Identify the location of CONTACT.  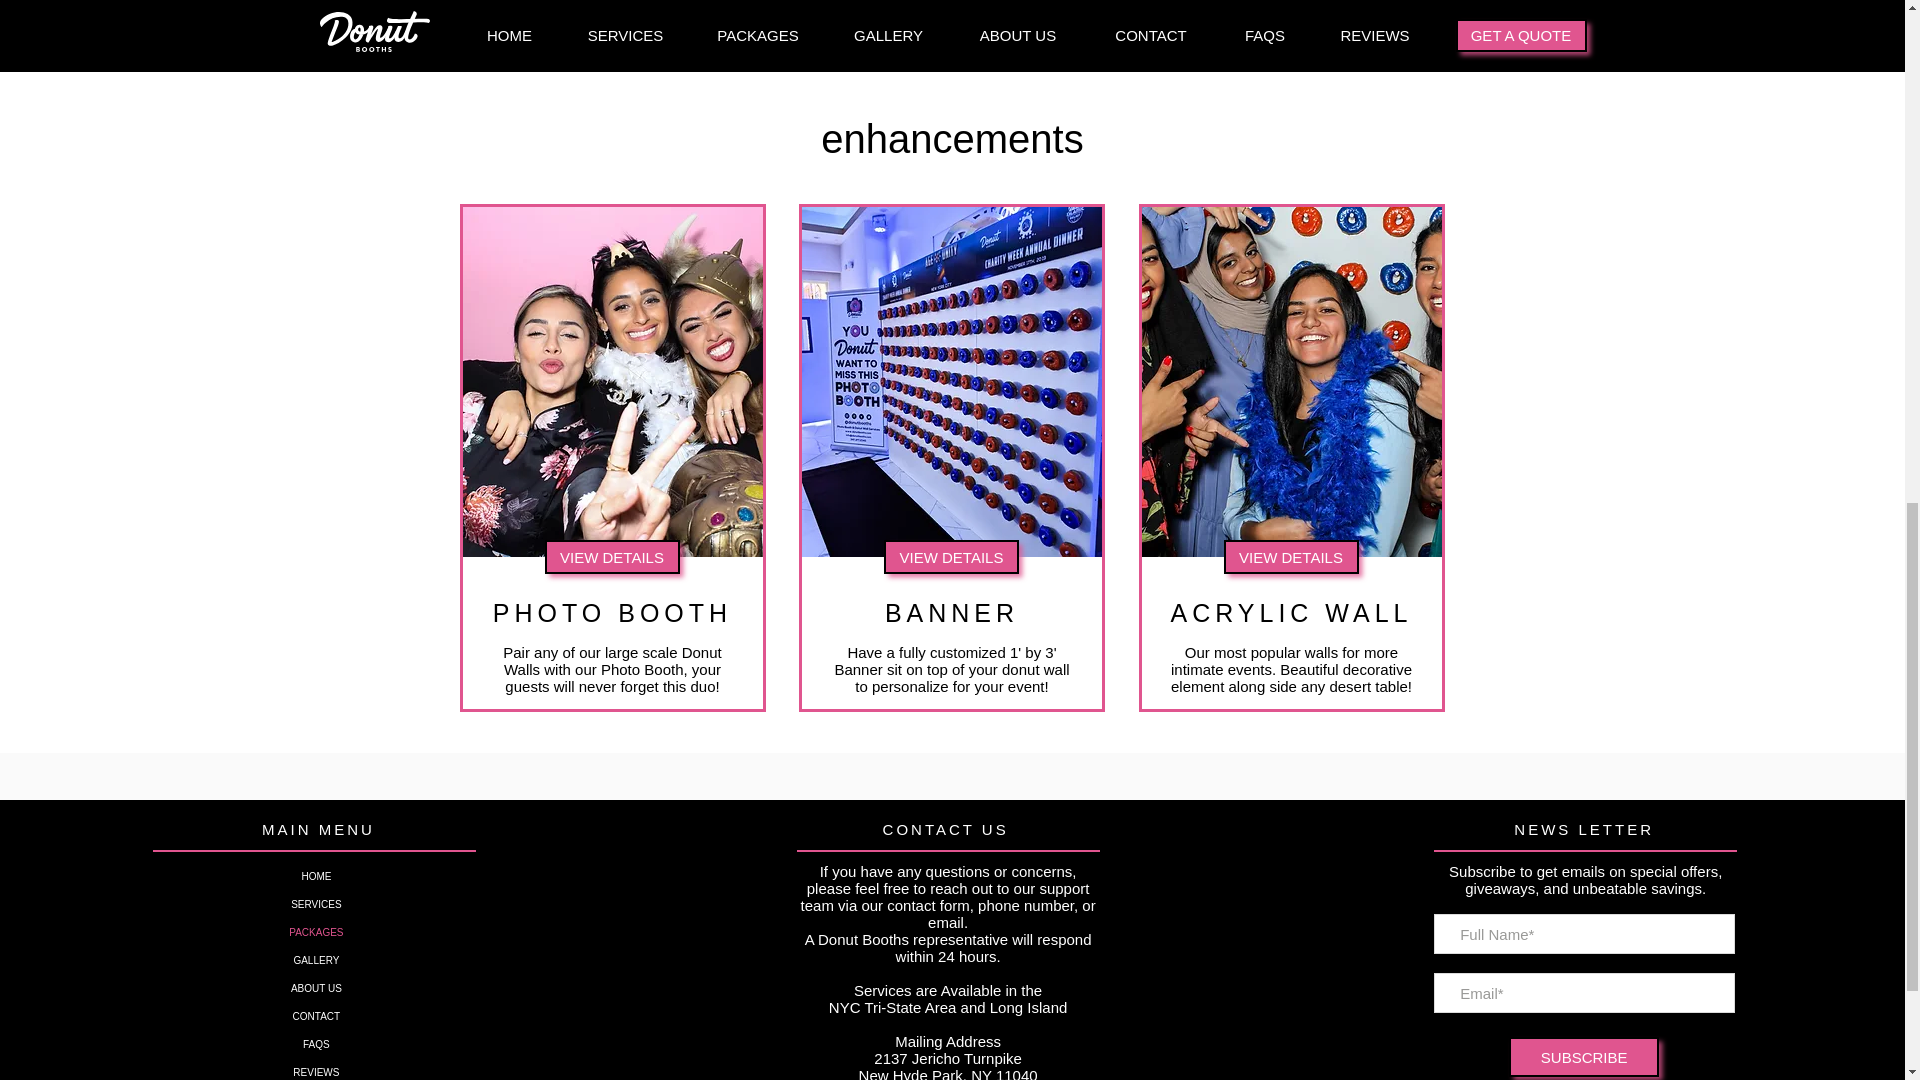
(316, 1017).